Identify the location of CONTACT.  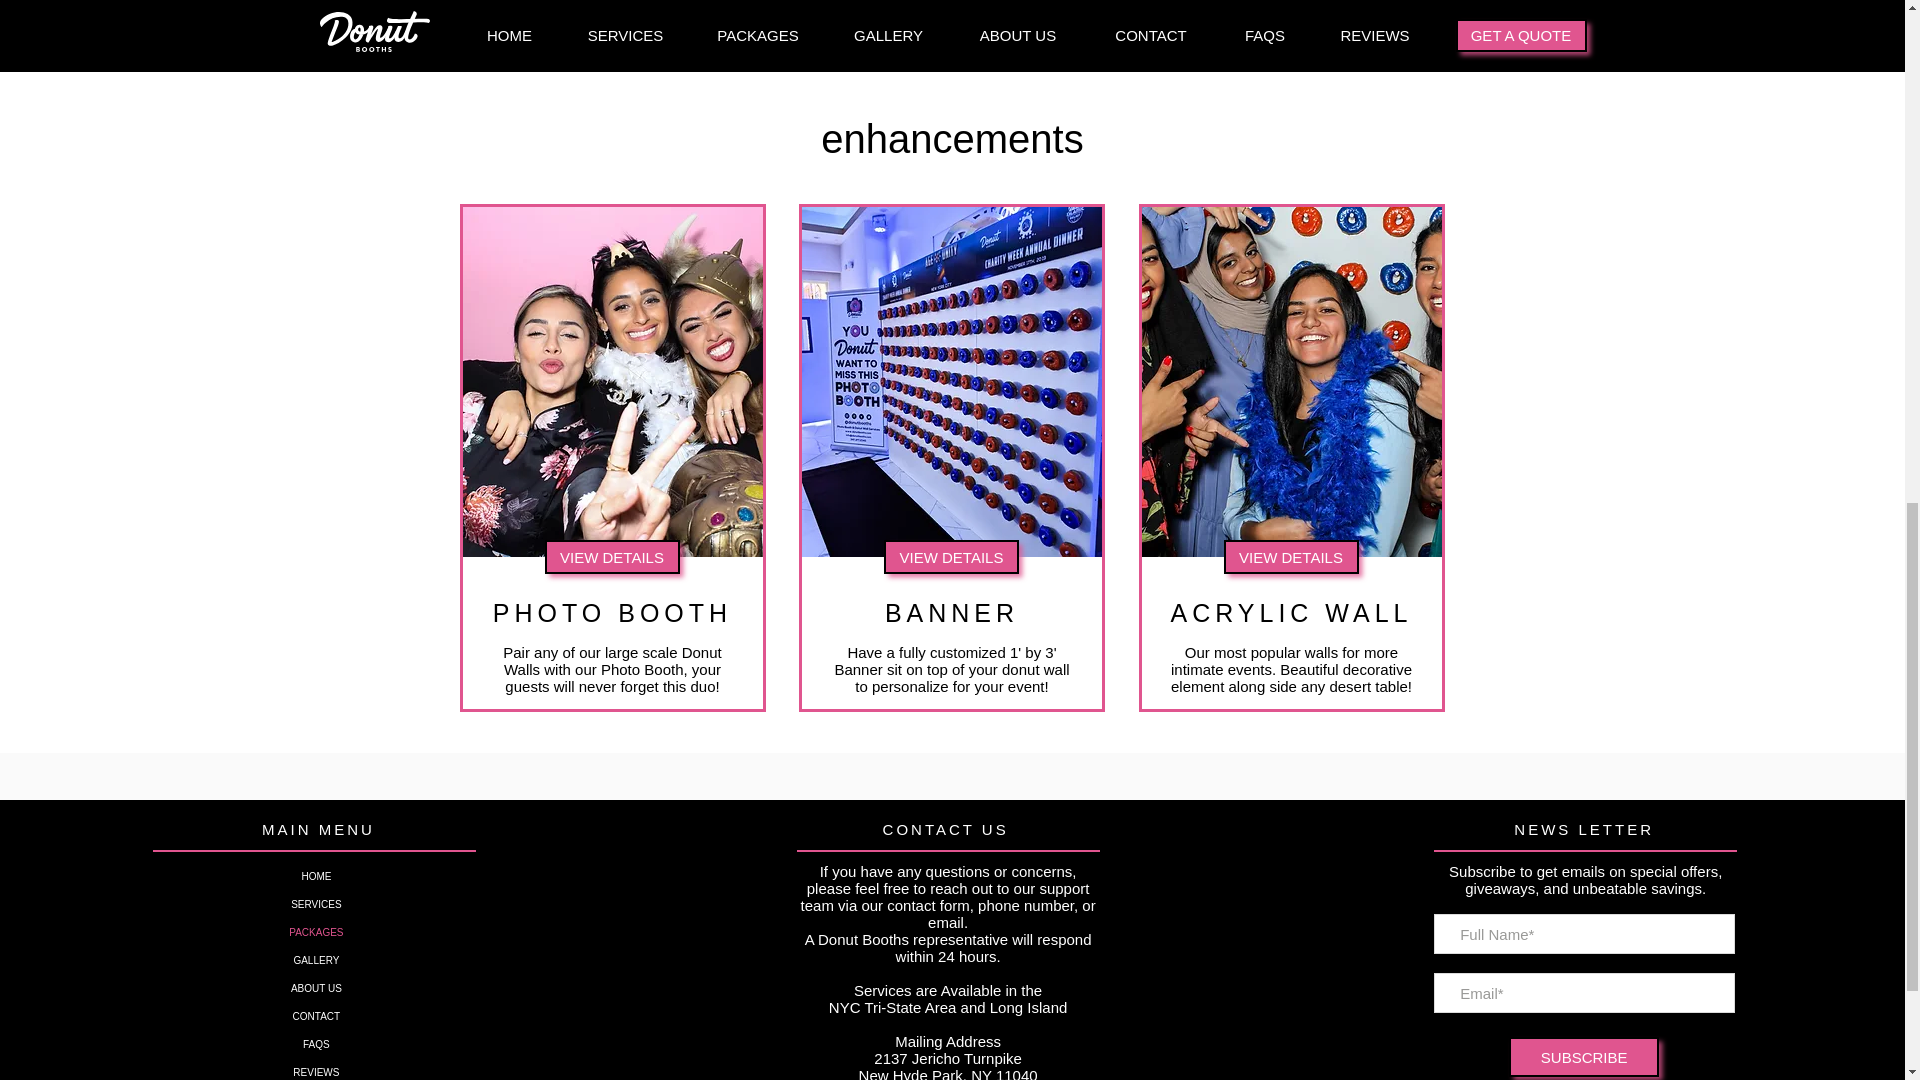
(316, 1017).